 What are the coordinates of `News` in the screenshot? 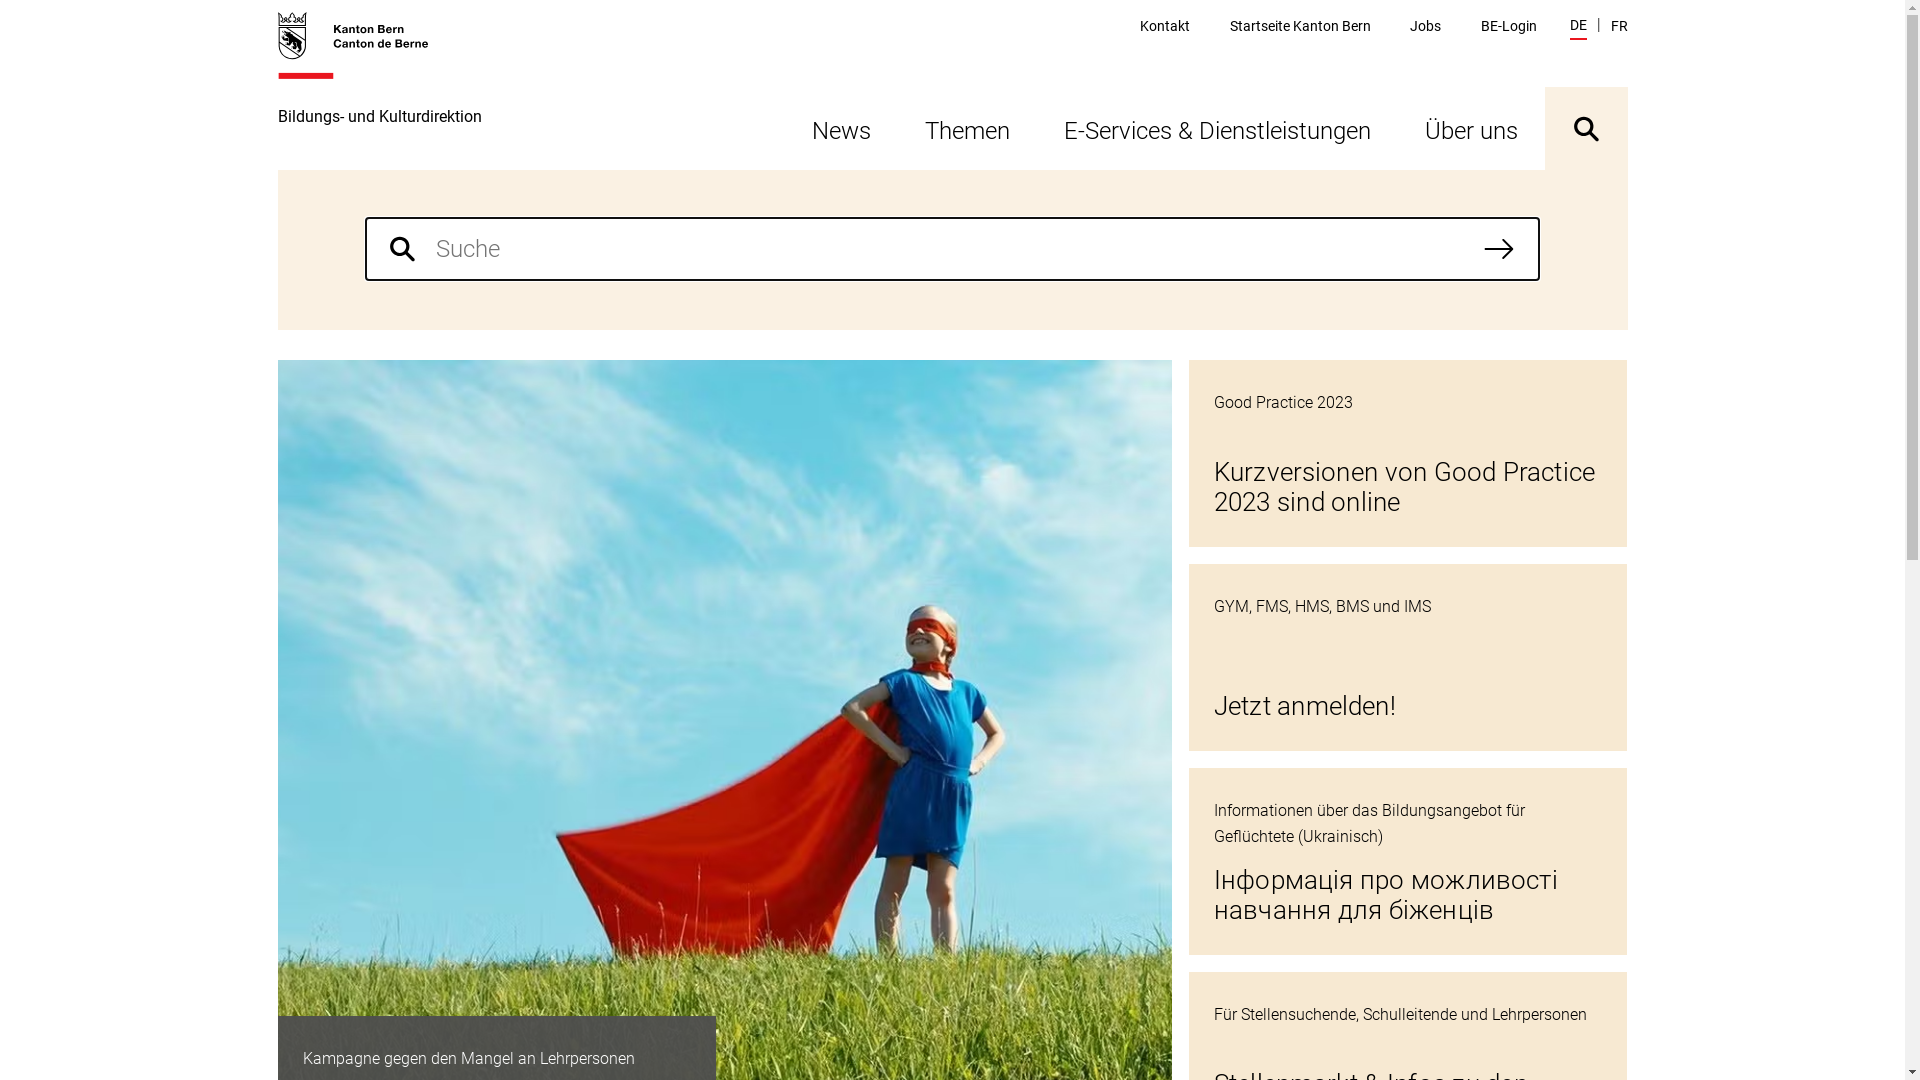 It's located at (840, 128).